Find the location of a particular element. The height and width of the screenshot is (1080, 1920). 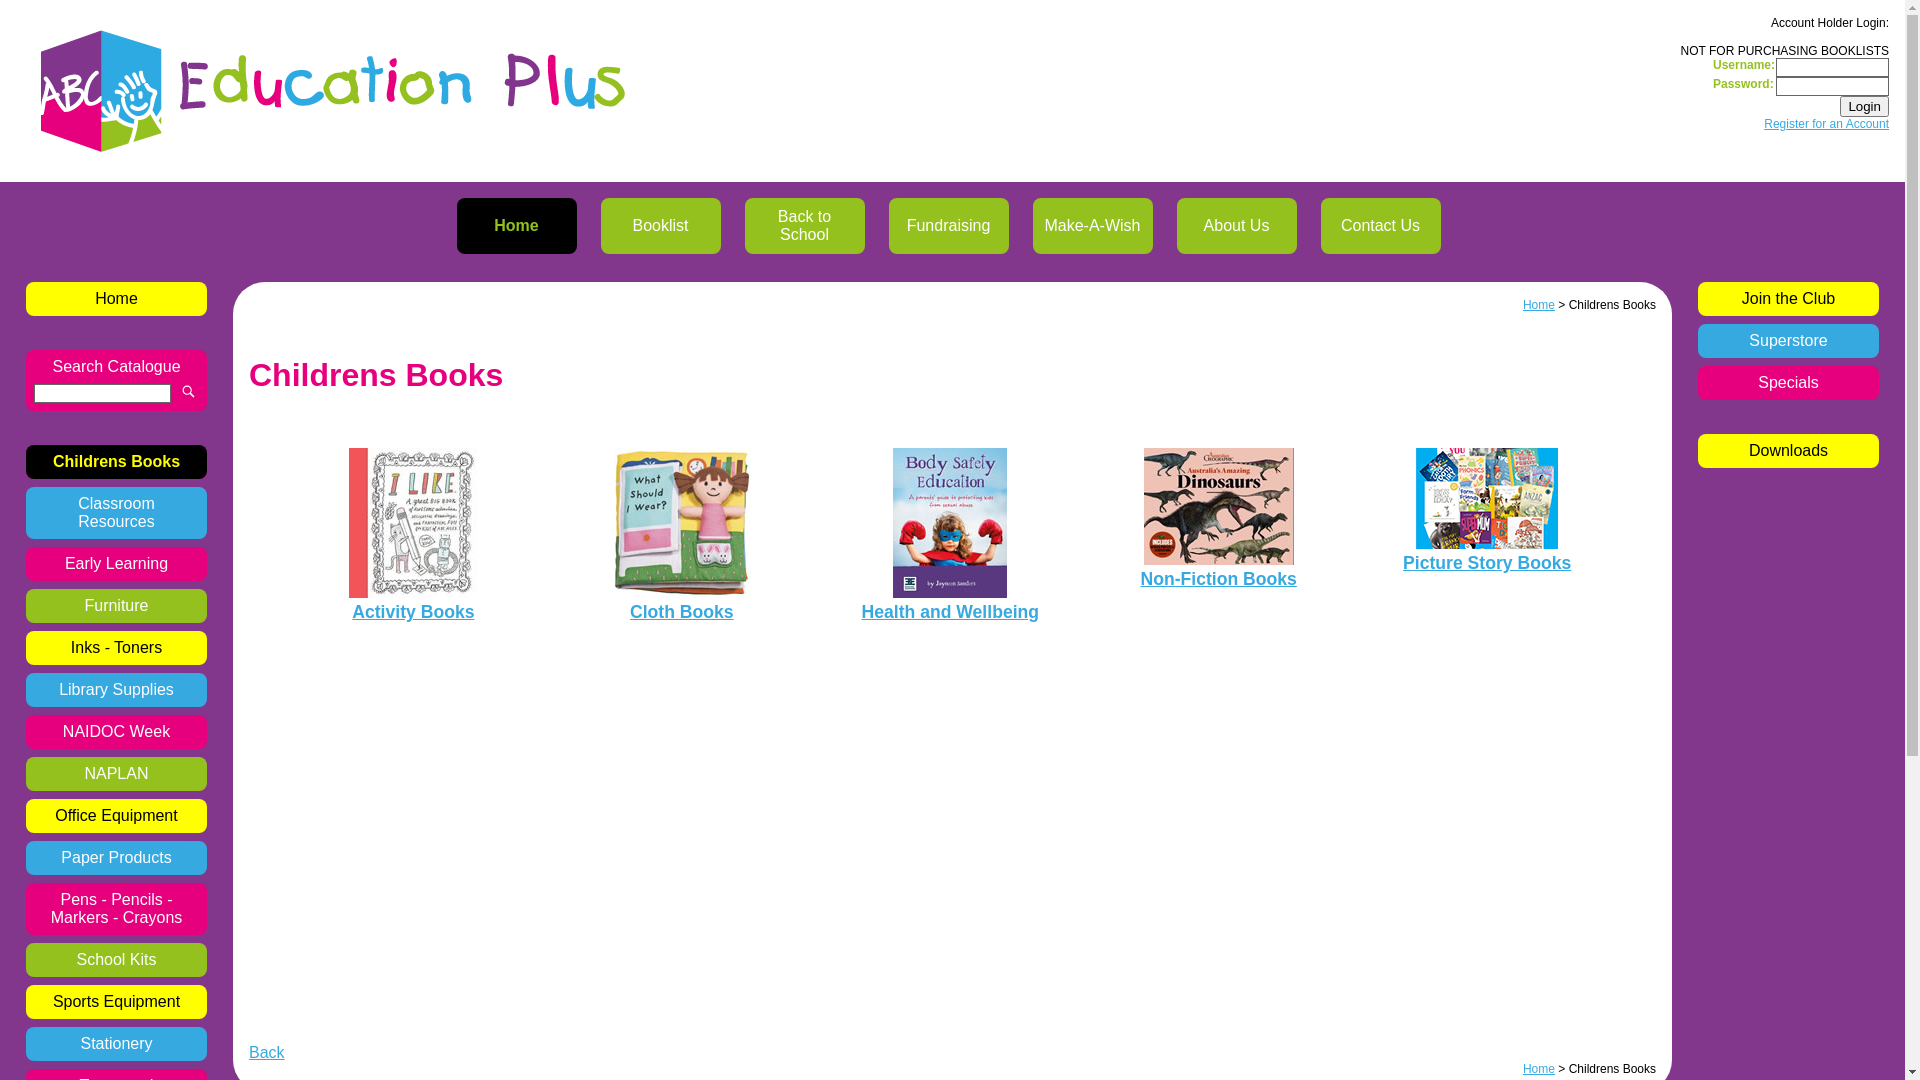

Join the Club is located at coordinates (1788, 299).